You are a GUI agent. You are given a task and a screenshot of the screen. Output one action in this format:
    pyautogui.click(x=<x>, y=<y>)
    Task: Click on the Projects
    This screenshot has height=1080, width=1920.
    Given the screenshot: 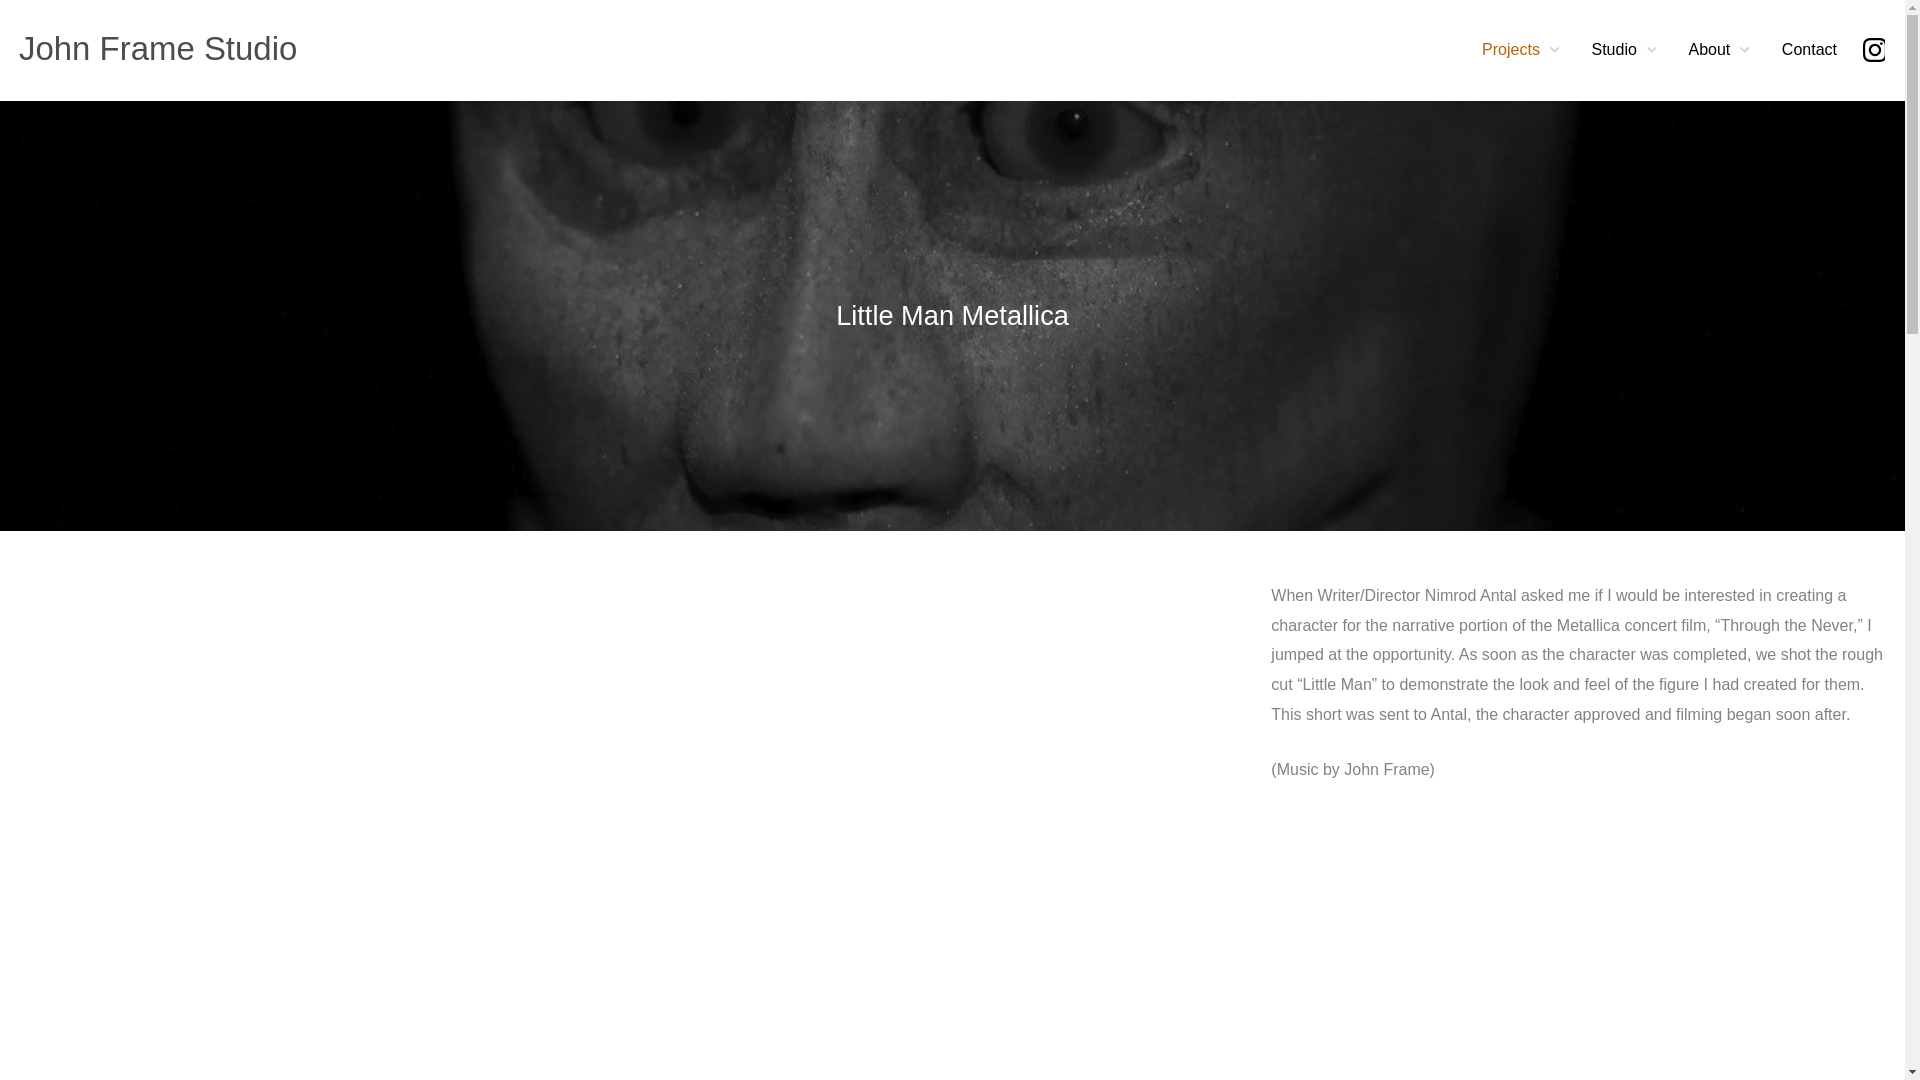 What is the action you would take?
    pyautogui.click(x=1520, y=50)
    